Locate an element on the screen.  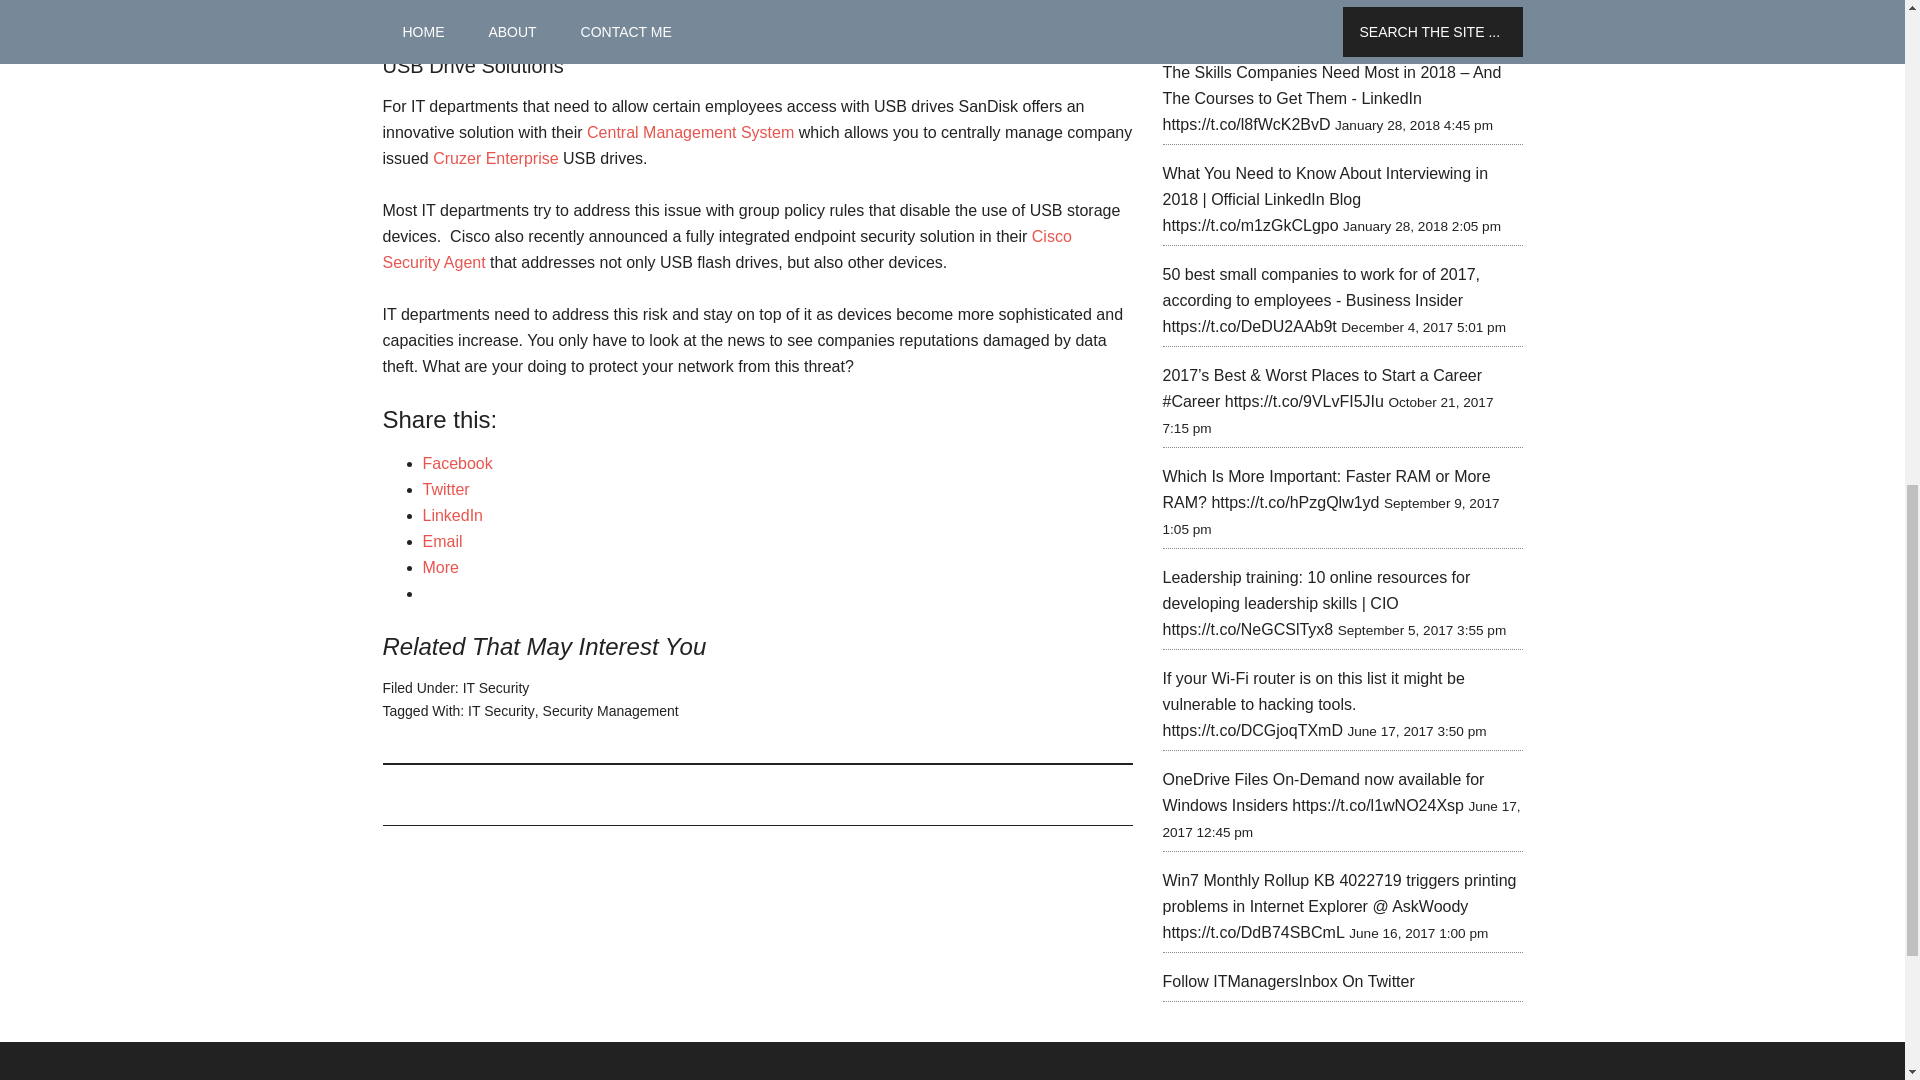
Email is located at coordinates (442, 541).